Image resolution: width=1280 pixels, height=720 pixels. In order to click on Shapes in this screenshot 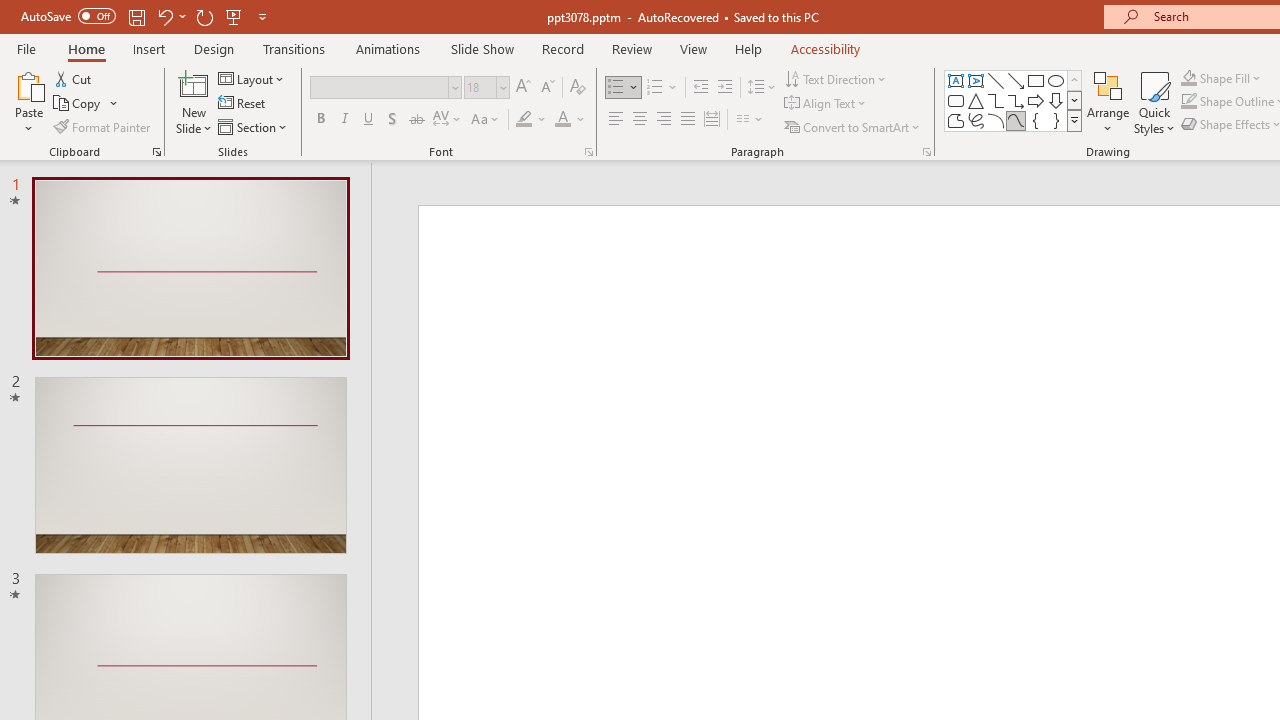, I will do `click(1074, 120)`.